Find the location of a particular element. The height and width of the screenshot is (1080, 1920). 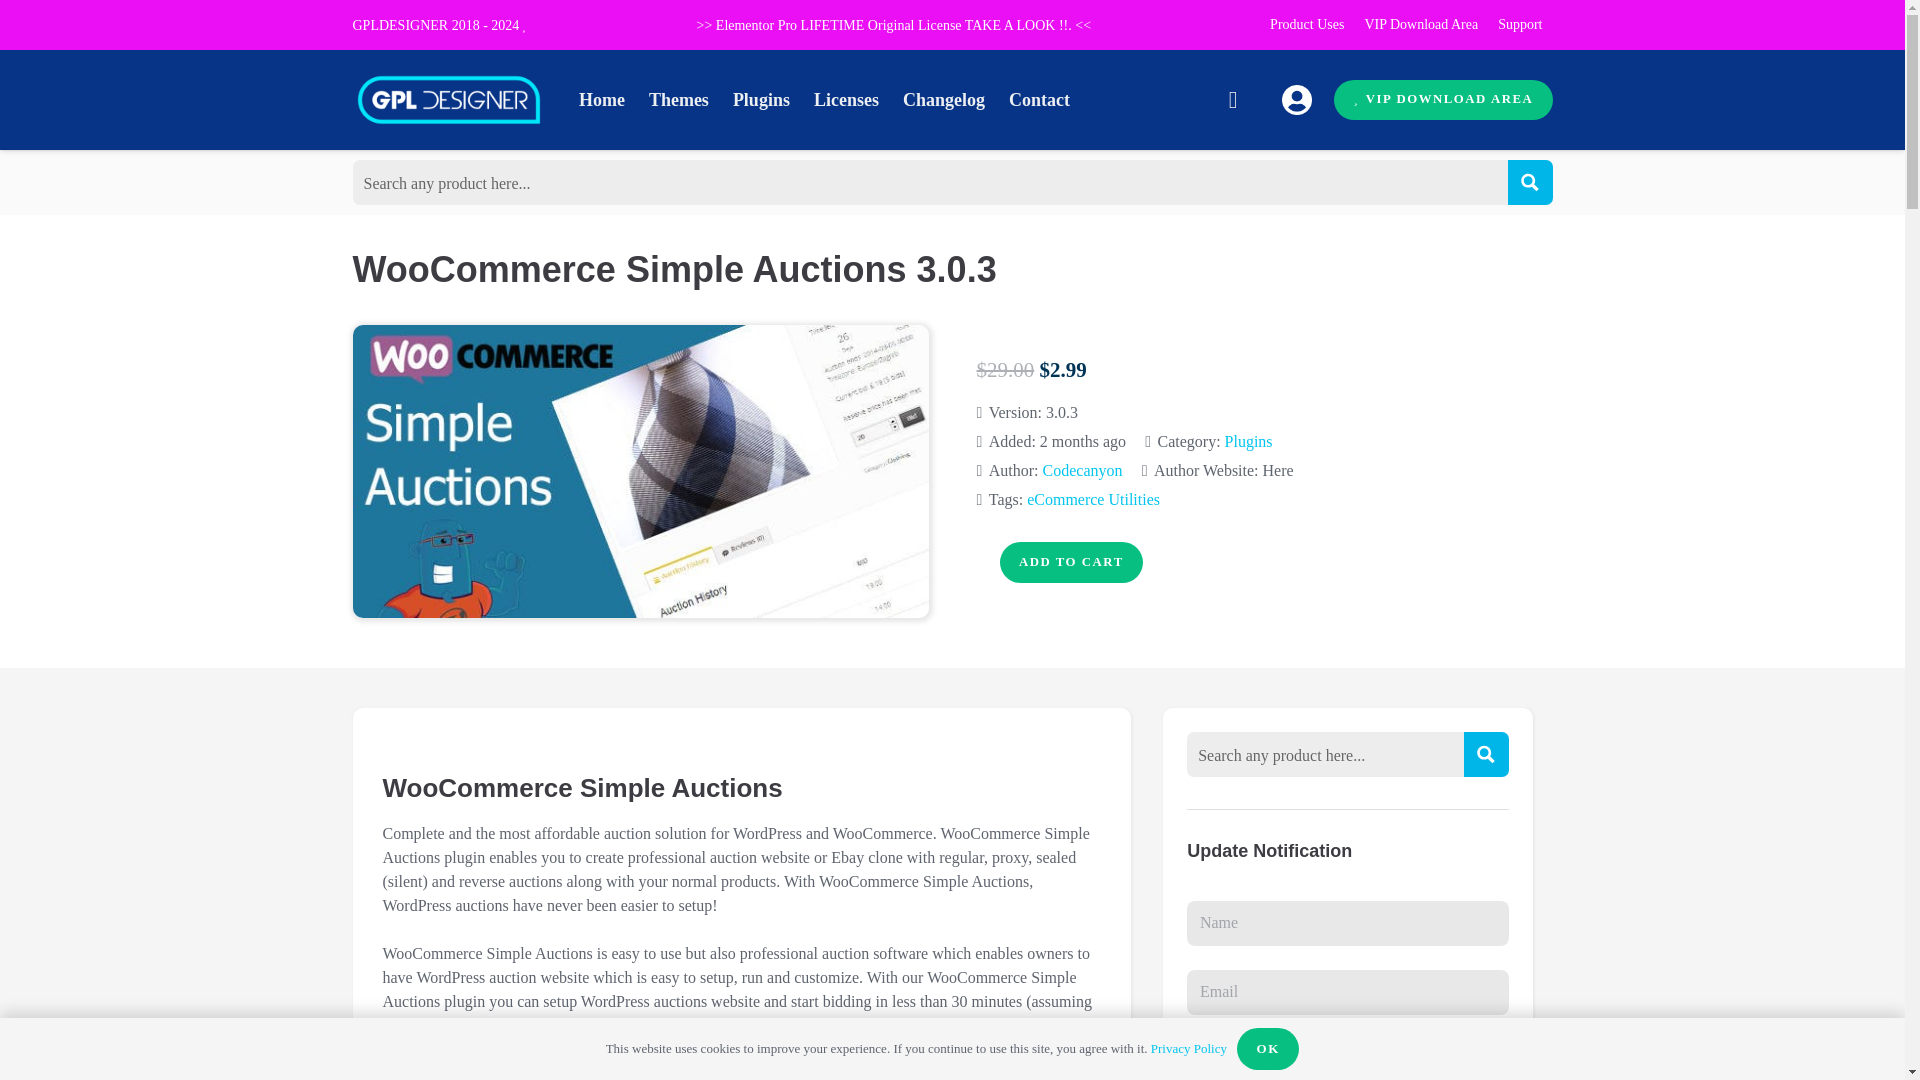

Codecanyon is located at coordinates (1082, 470).